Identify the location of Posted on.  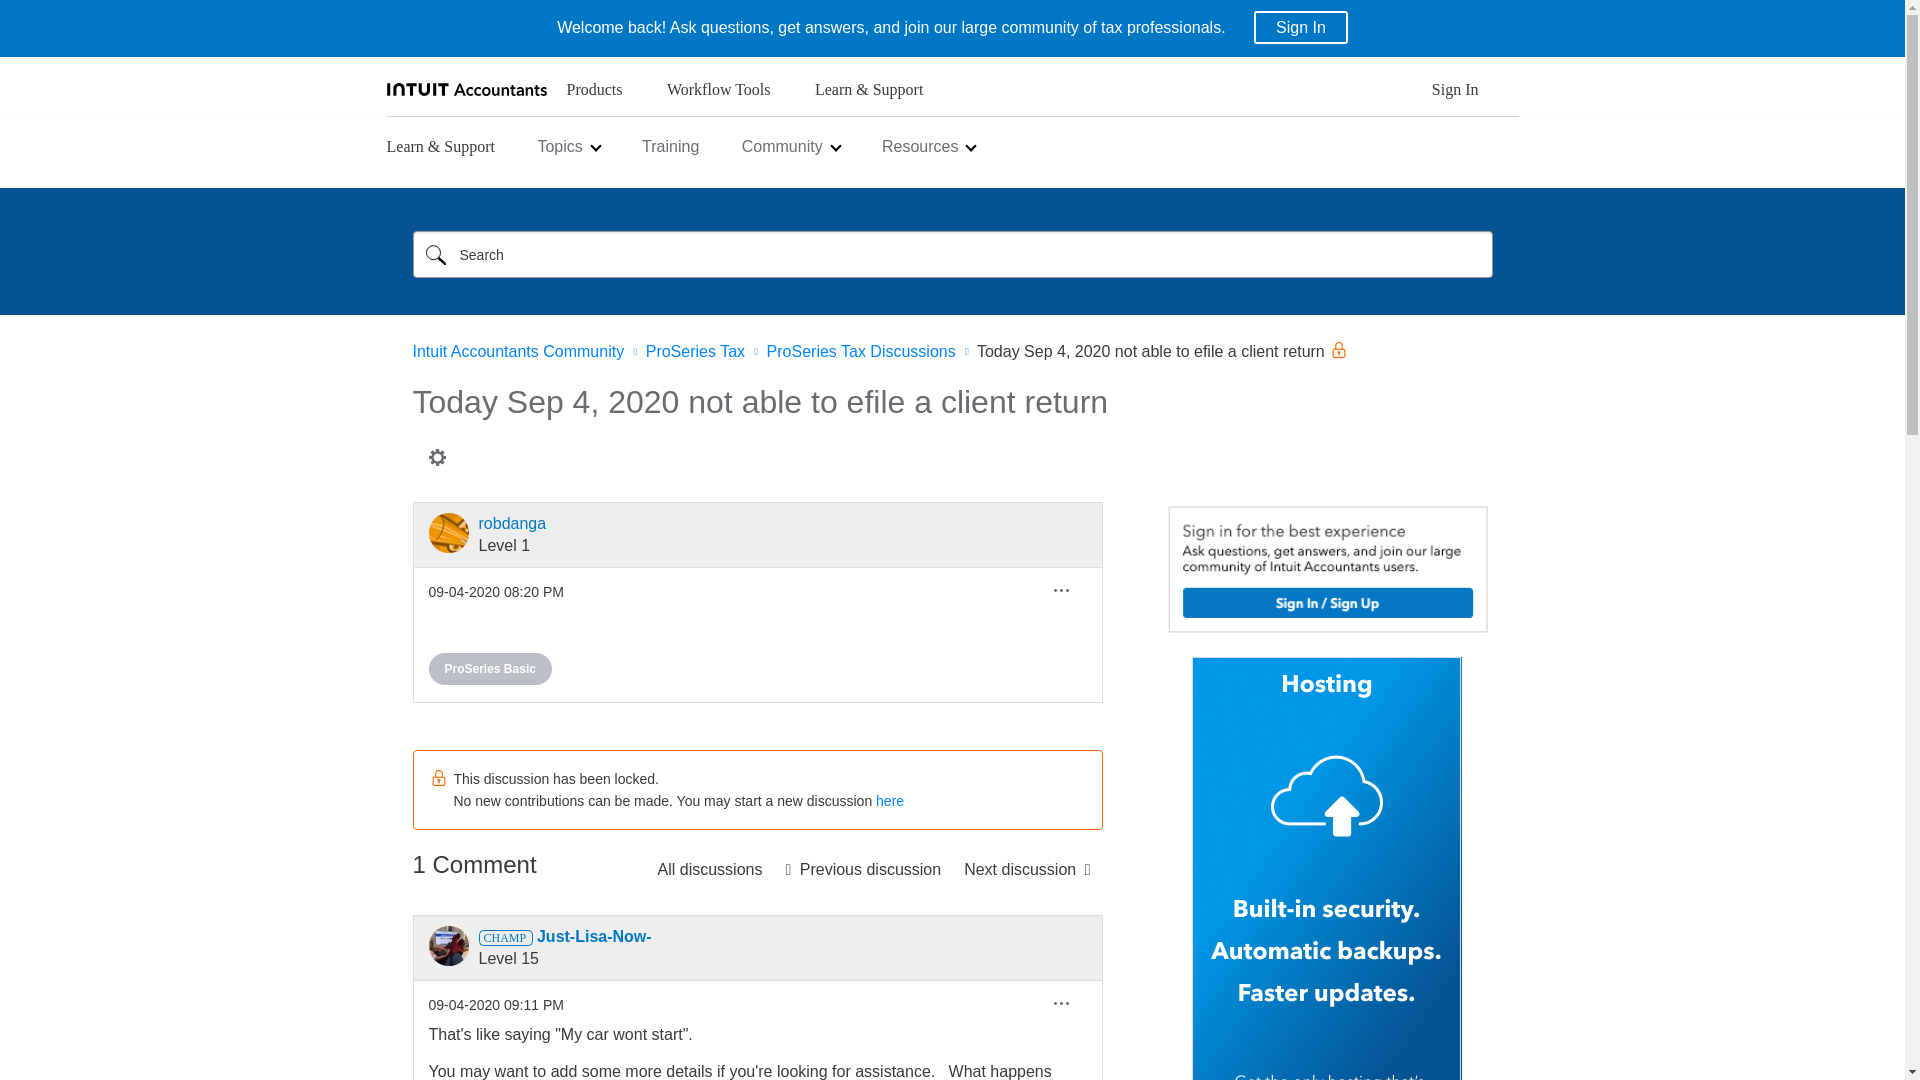
(495, 592).